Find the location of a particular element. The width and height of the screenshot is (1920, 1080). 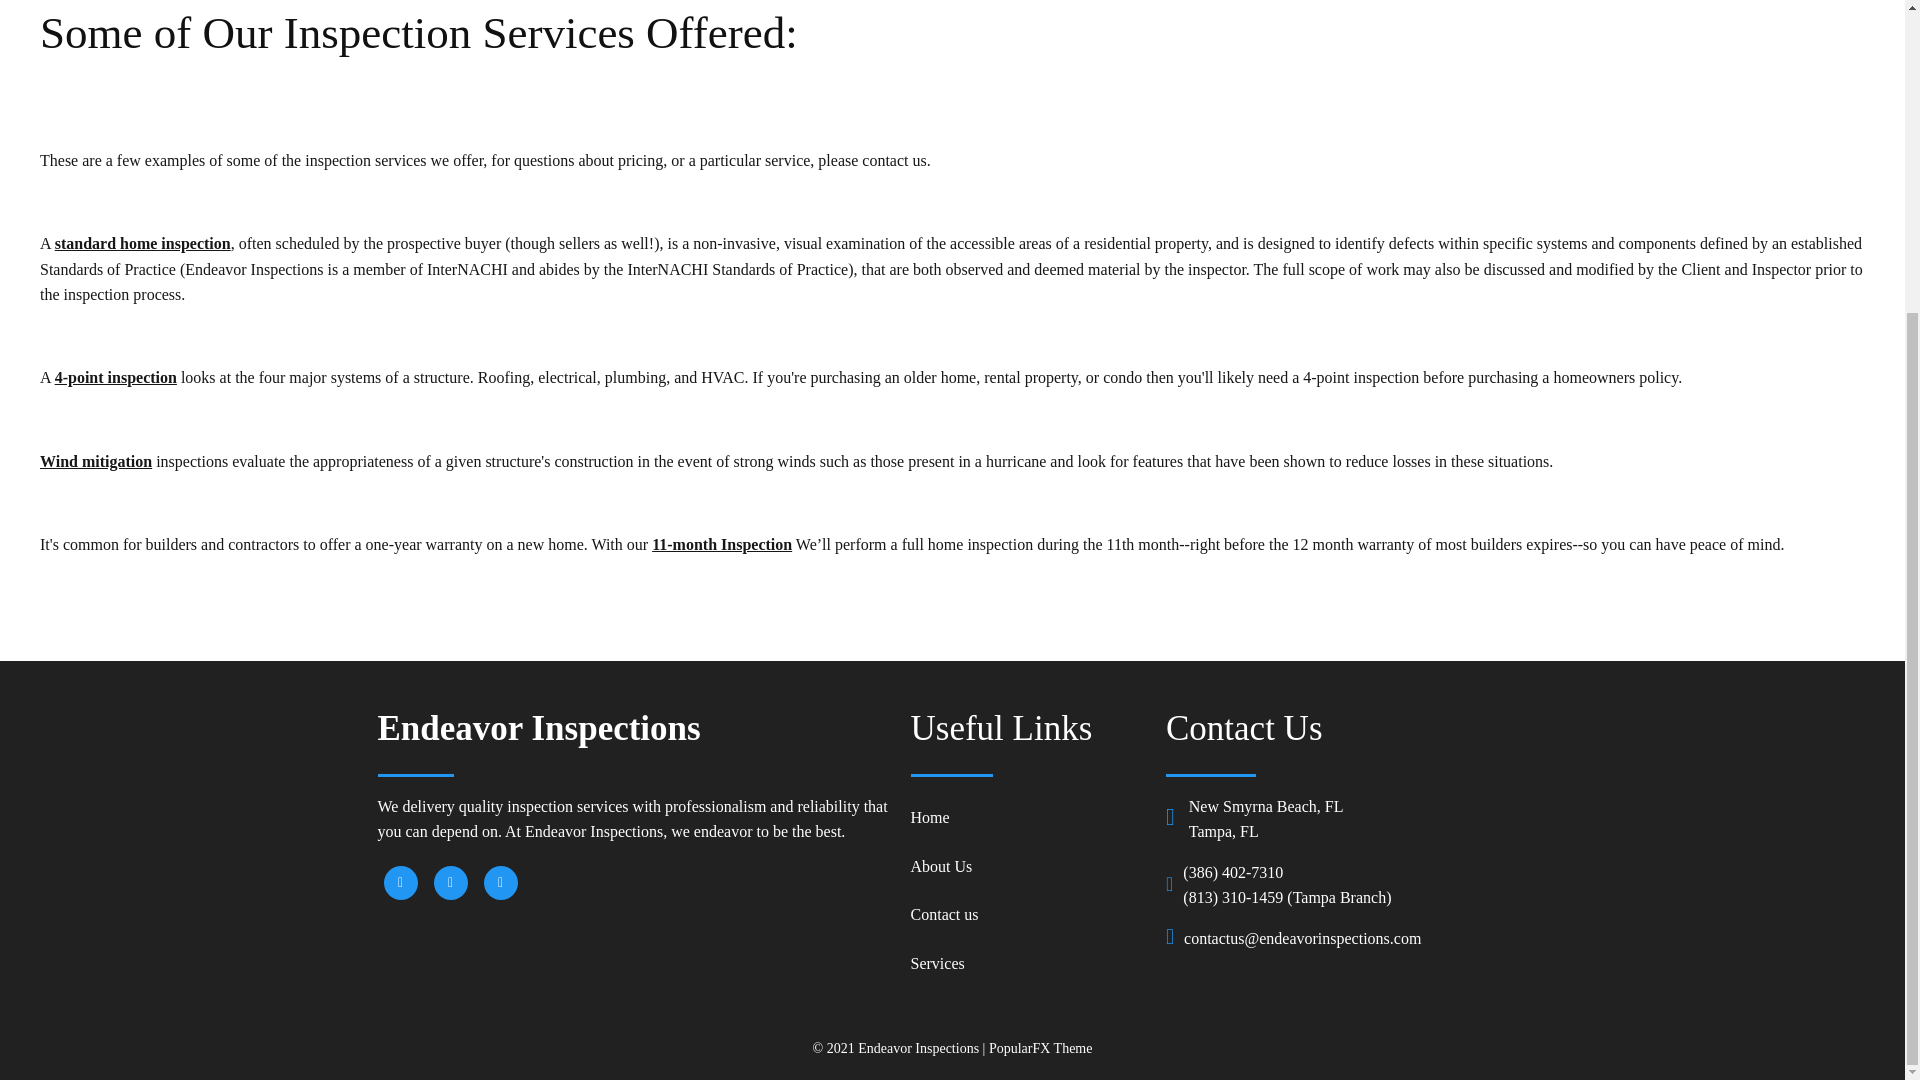

PopularFX Theme is located at coordinates (1040, 1048).